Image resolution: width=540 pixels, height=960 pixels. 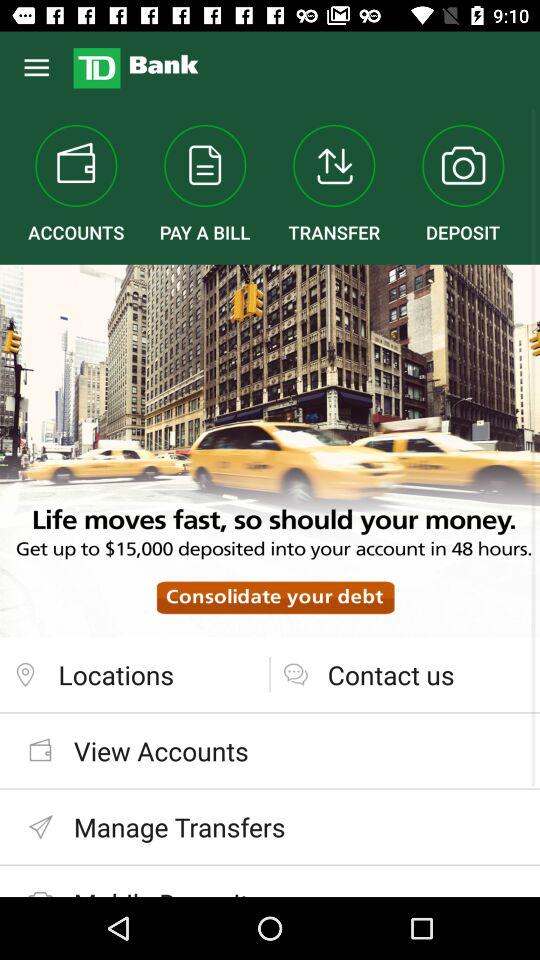 I want to click on flip until the transfer icon, so click(x=334, y=184).